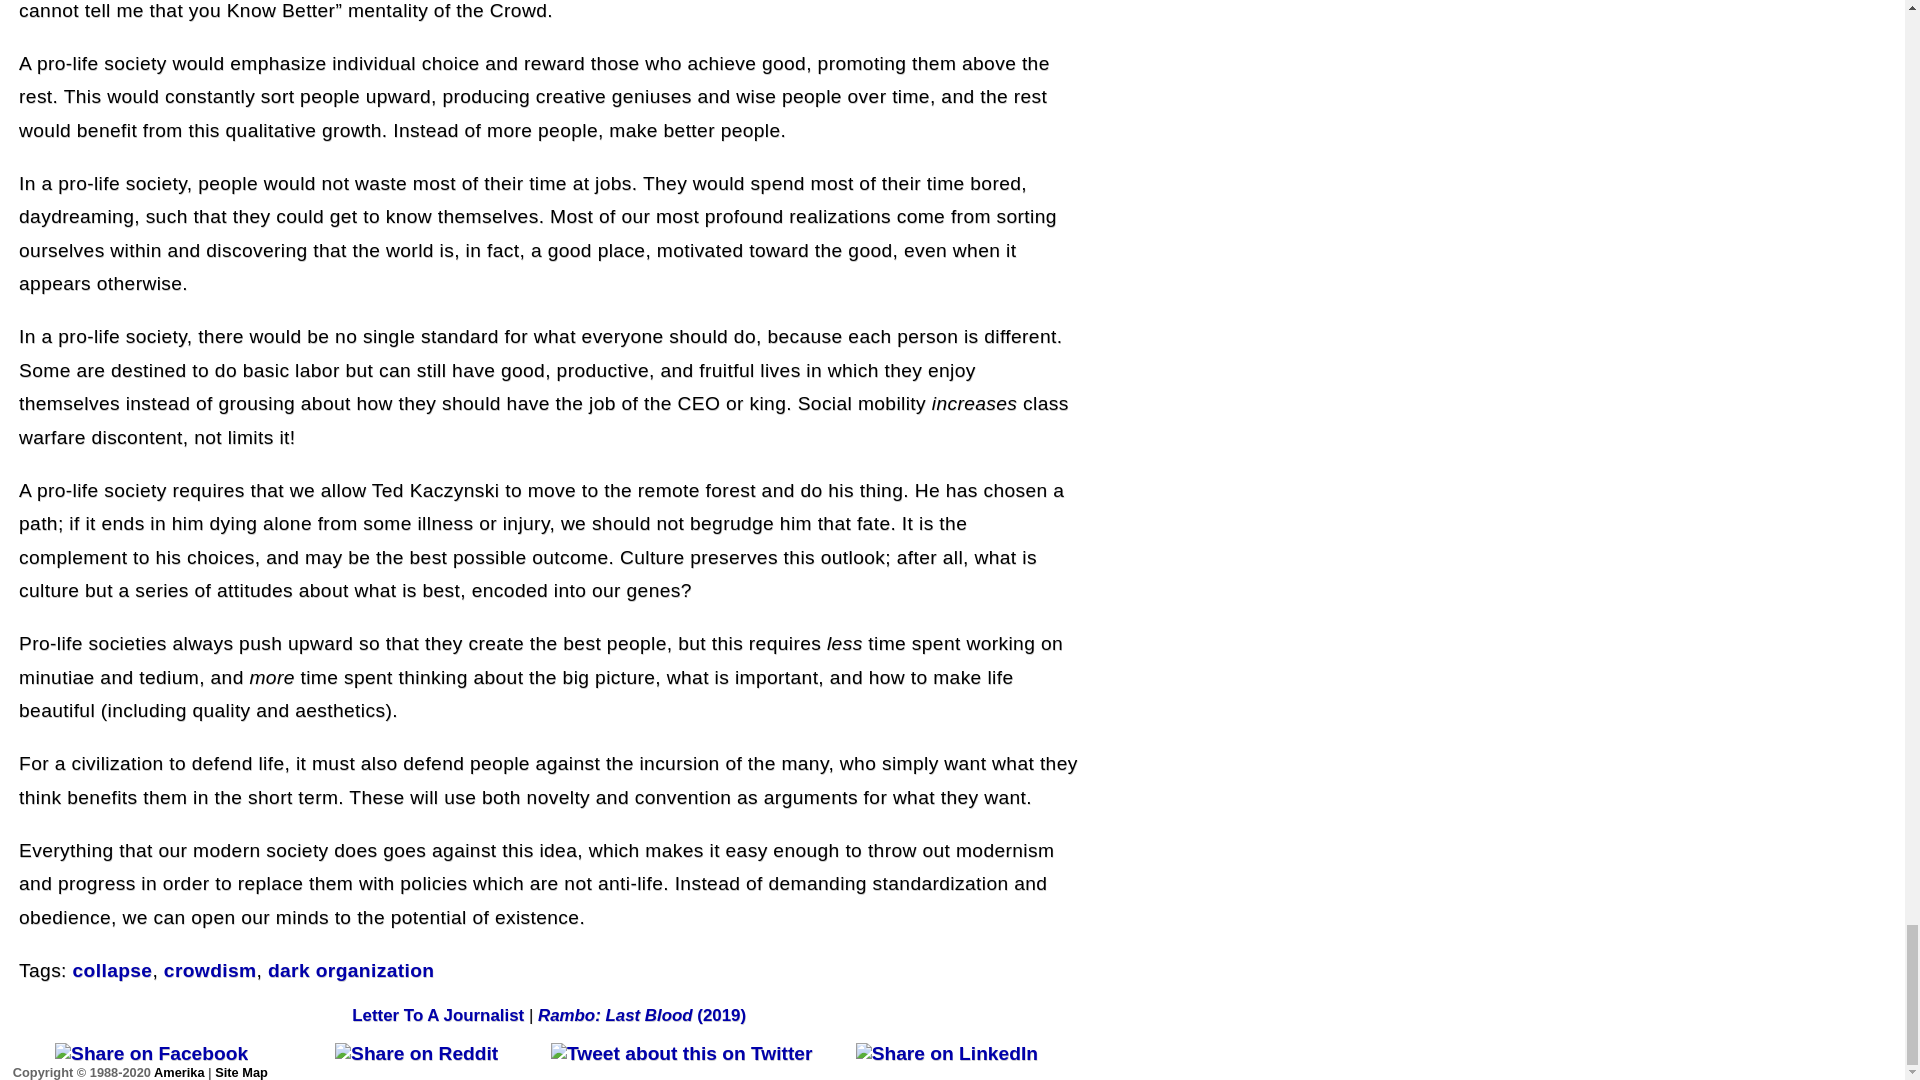  I want to click on dark organization, so click(350, 970).